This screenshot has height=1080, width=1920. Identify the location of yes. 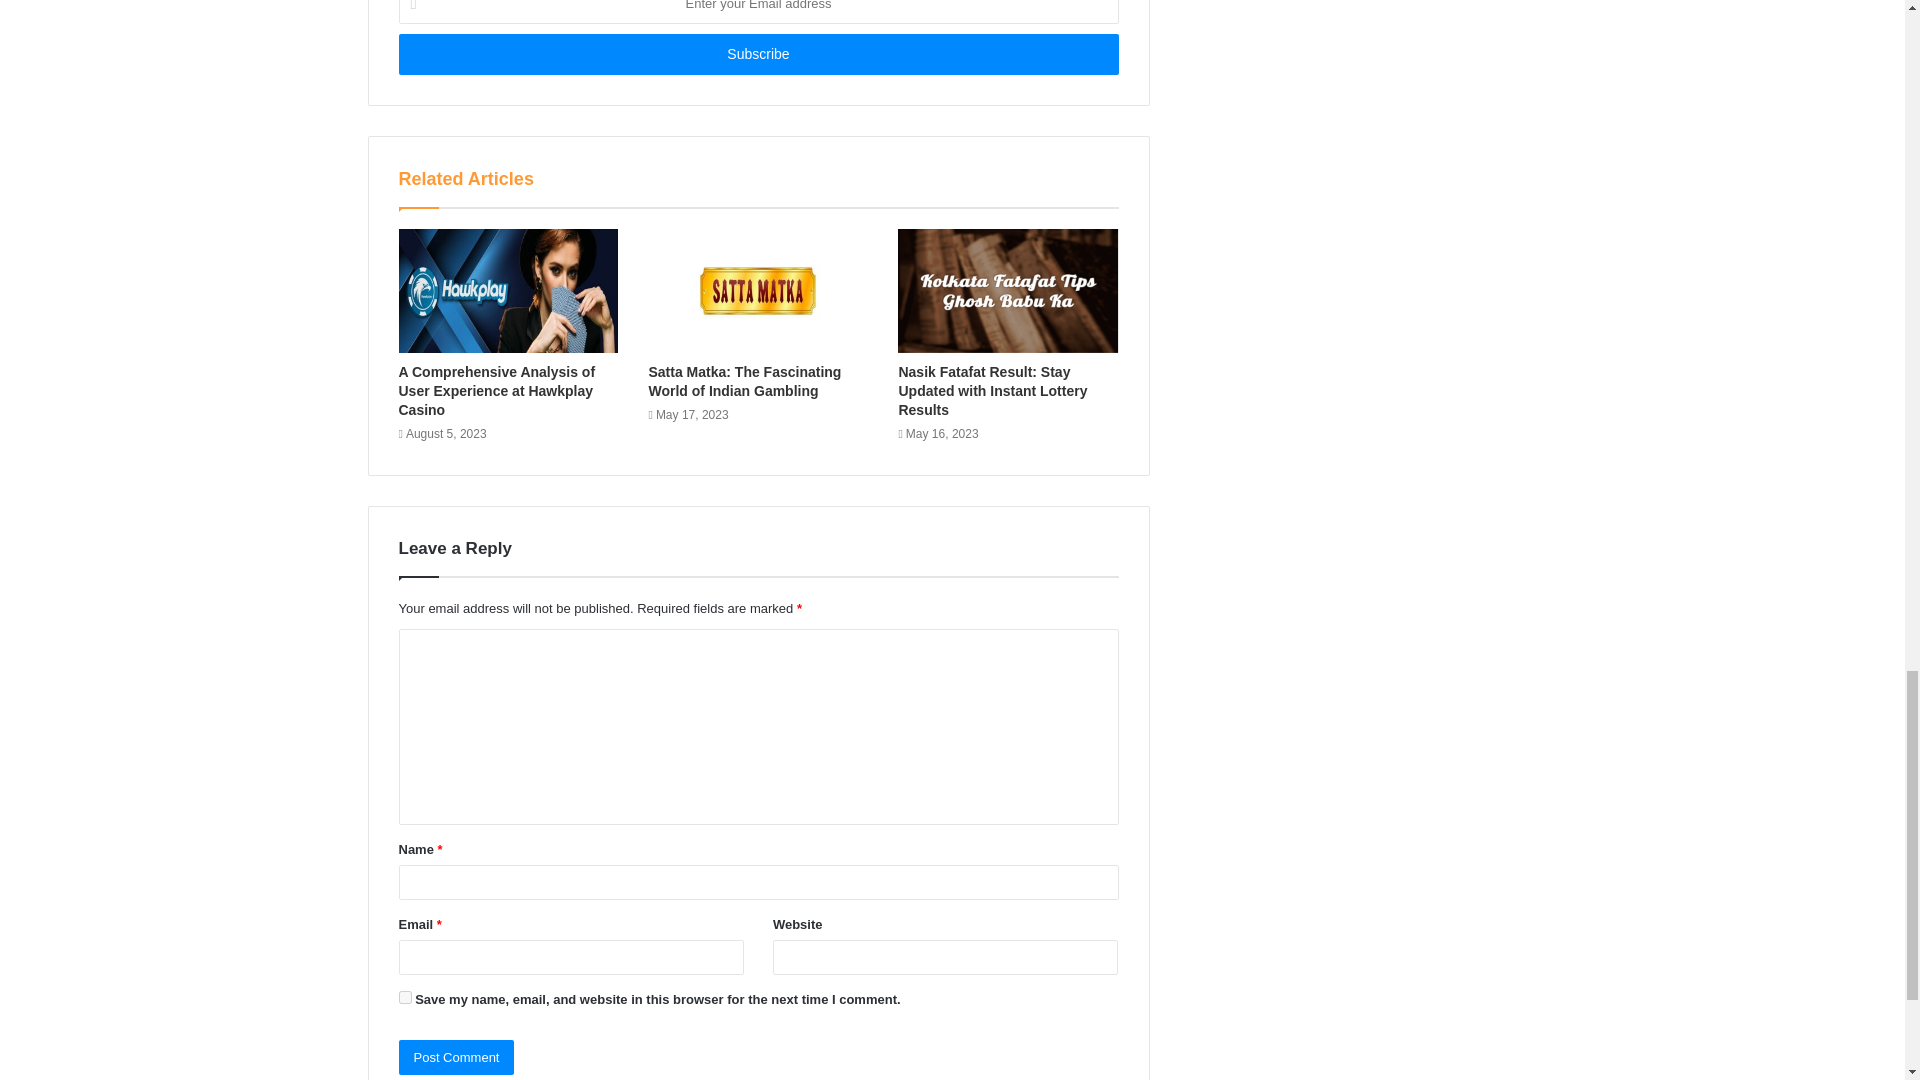
(404, 998).